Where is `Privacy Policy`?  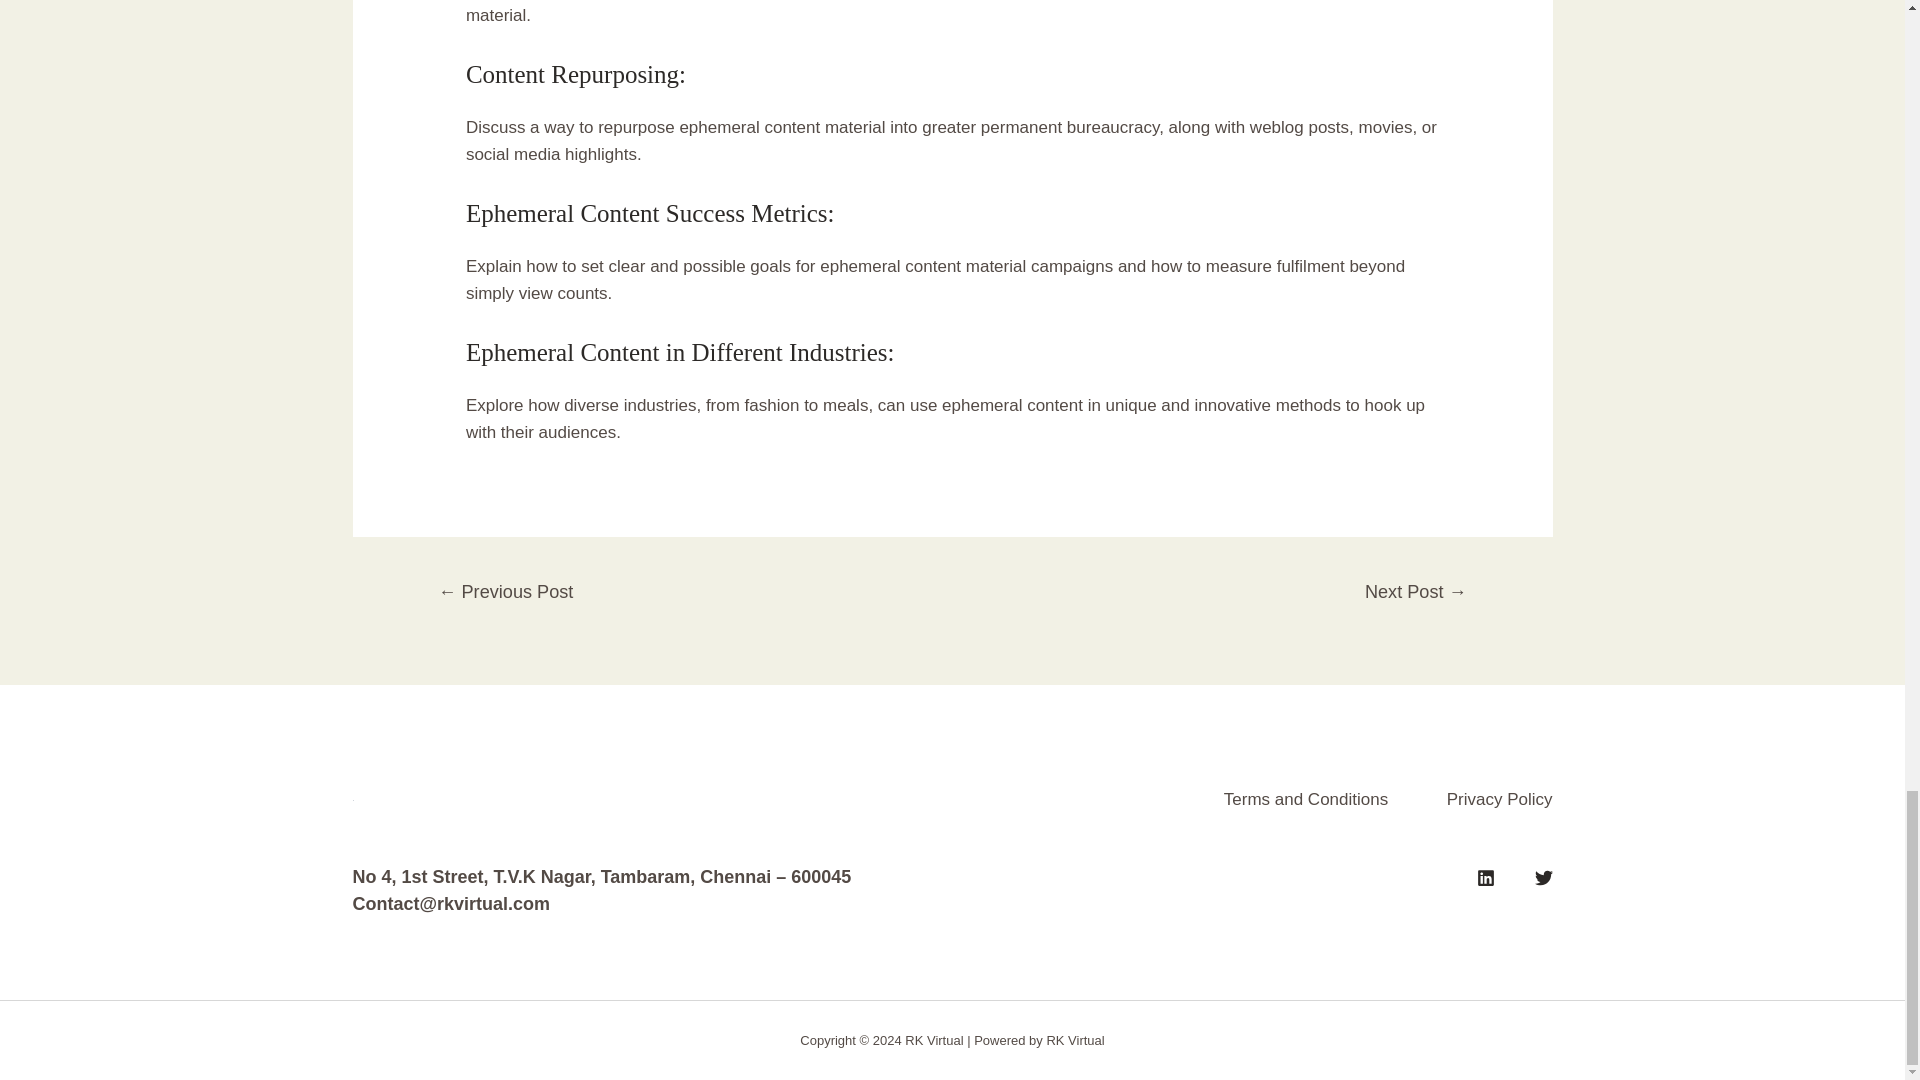
Privacy Policy is located at coordinates (1475, 800).